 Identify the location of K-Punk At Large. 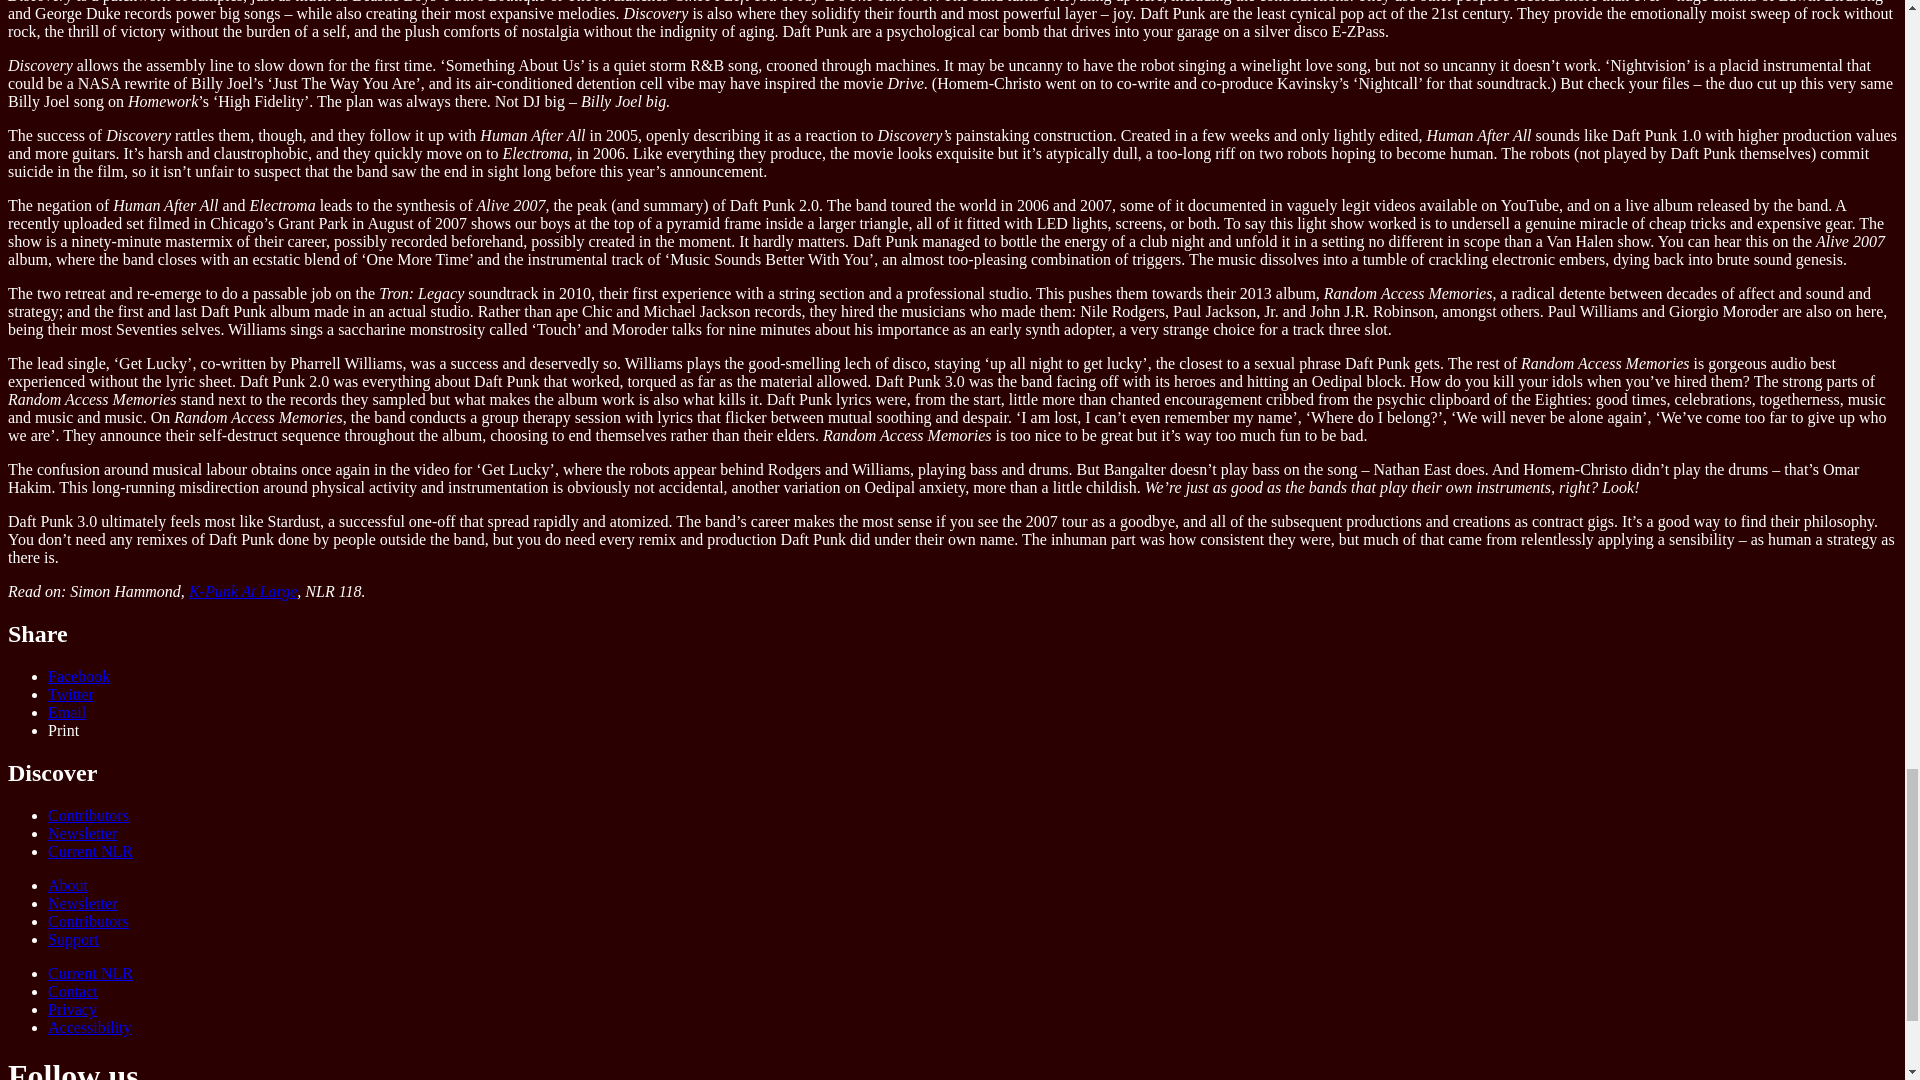
(242, 592).